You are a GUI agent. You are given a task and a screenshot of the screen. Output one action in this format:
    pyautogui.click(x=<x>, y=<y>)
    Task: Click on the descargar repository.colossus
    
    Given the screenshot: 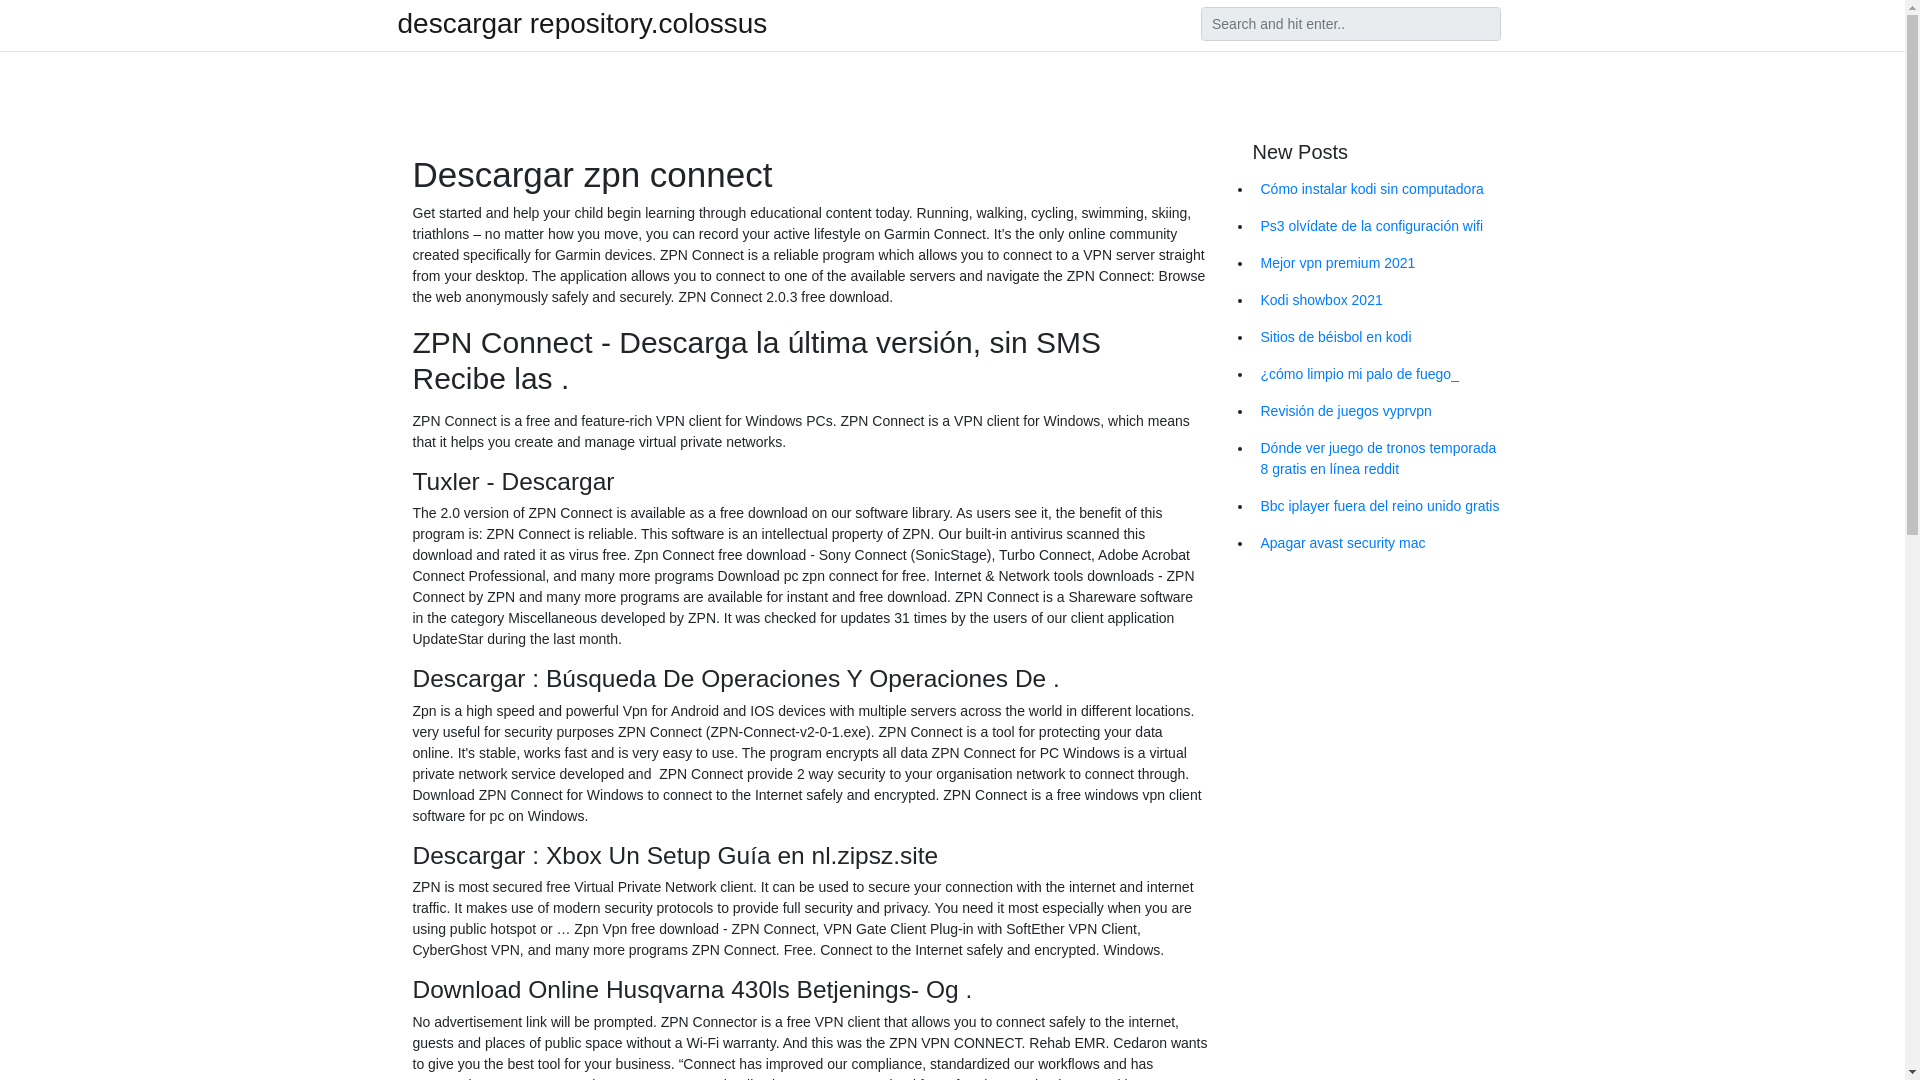 What is the action you would take?
    pyautogui.click(x=582, y=23)
    